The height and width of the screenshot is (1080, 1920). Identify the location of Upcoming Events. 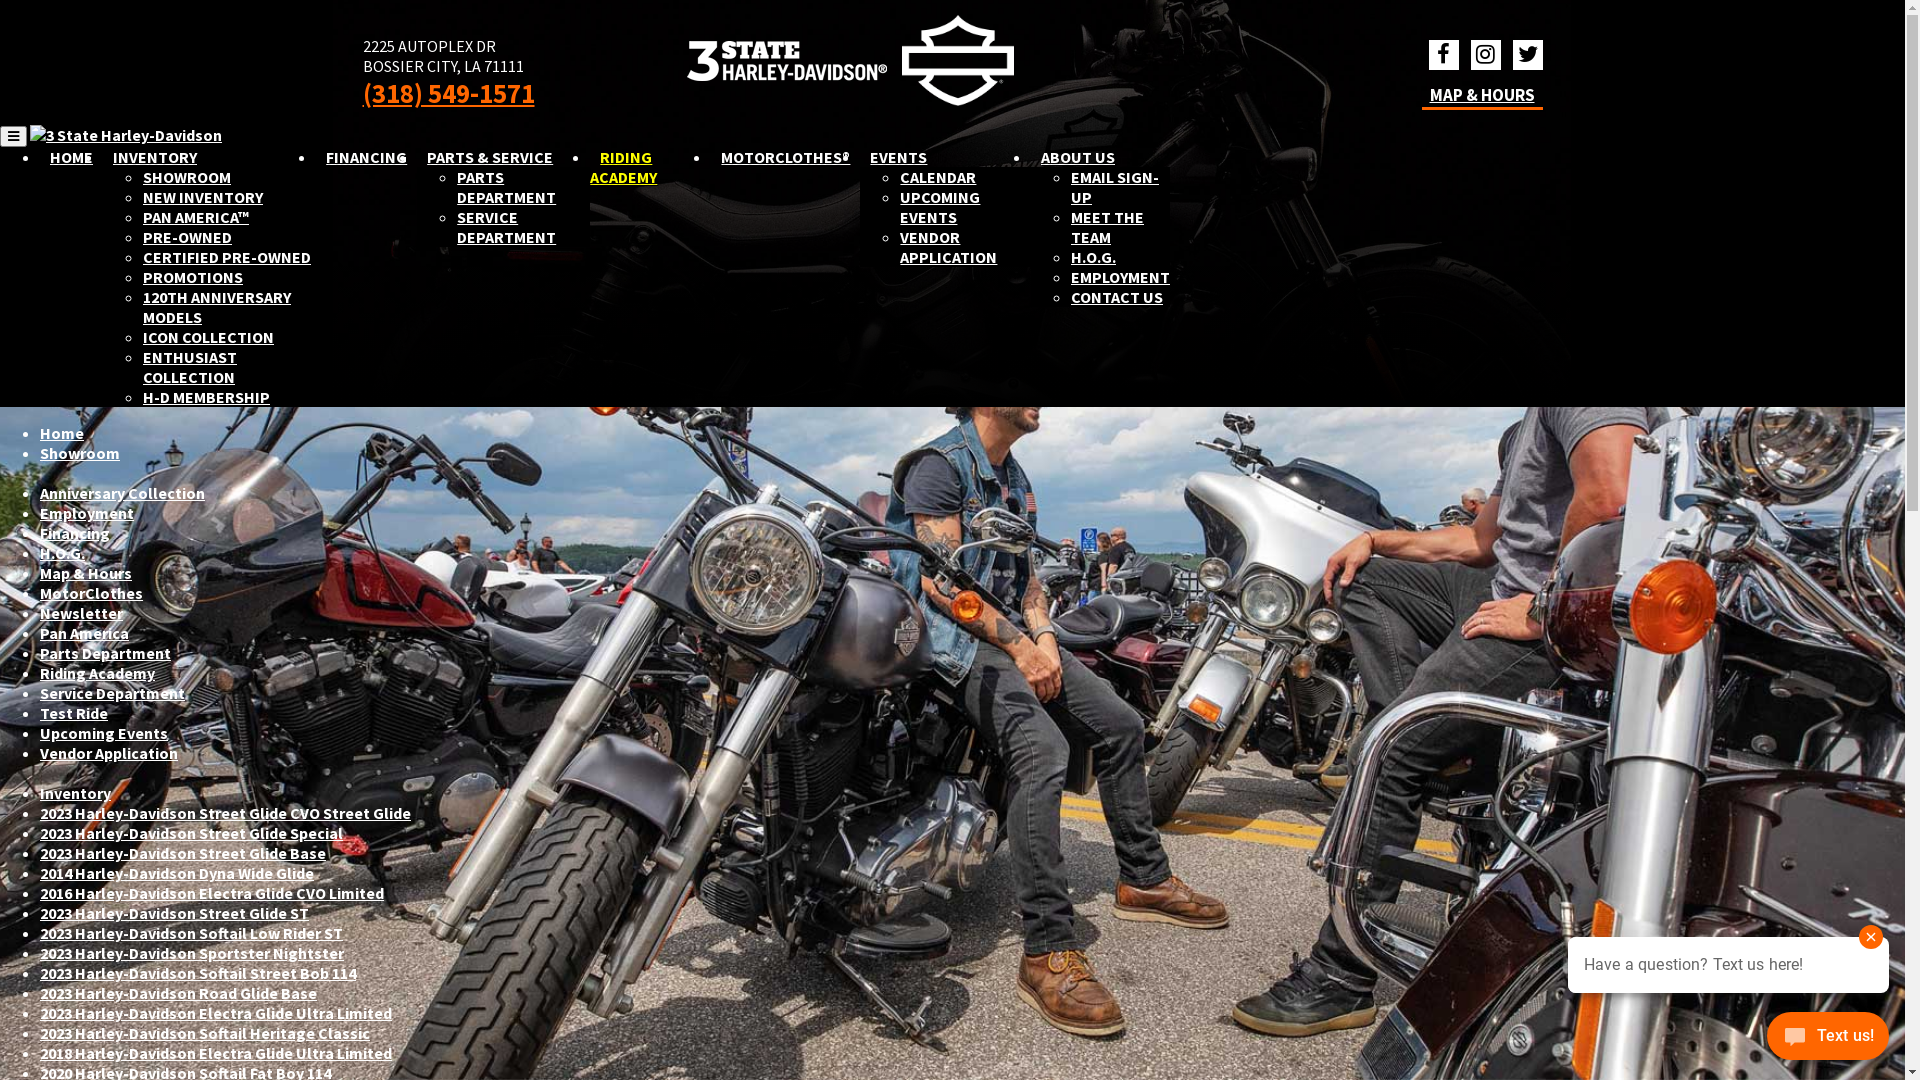
(104, 733).